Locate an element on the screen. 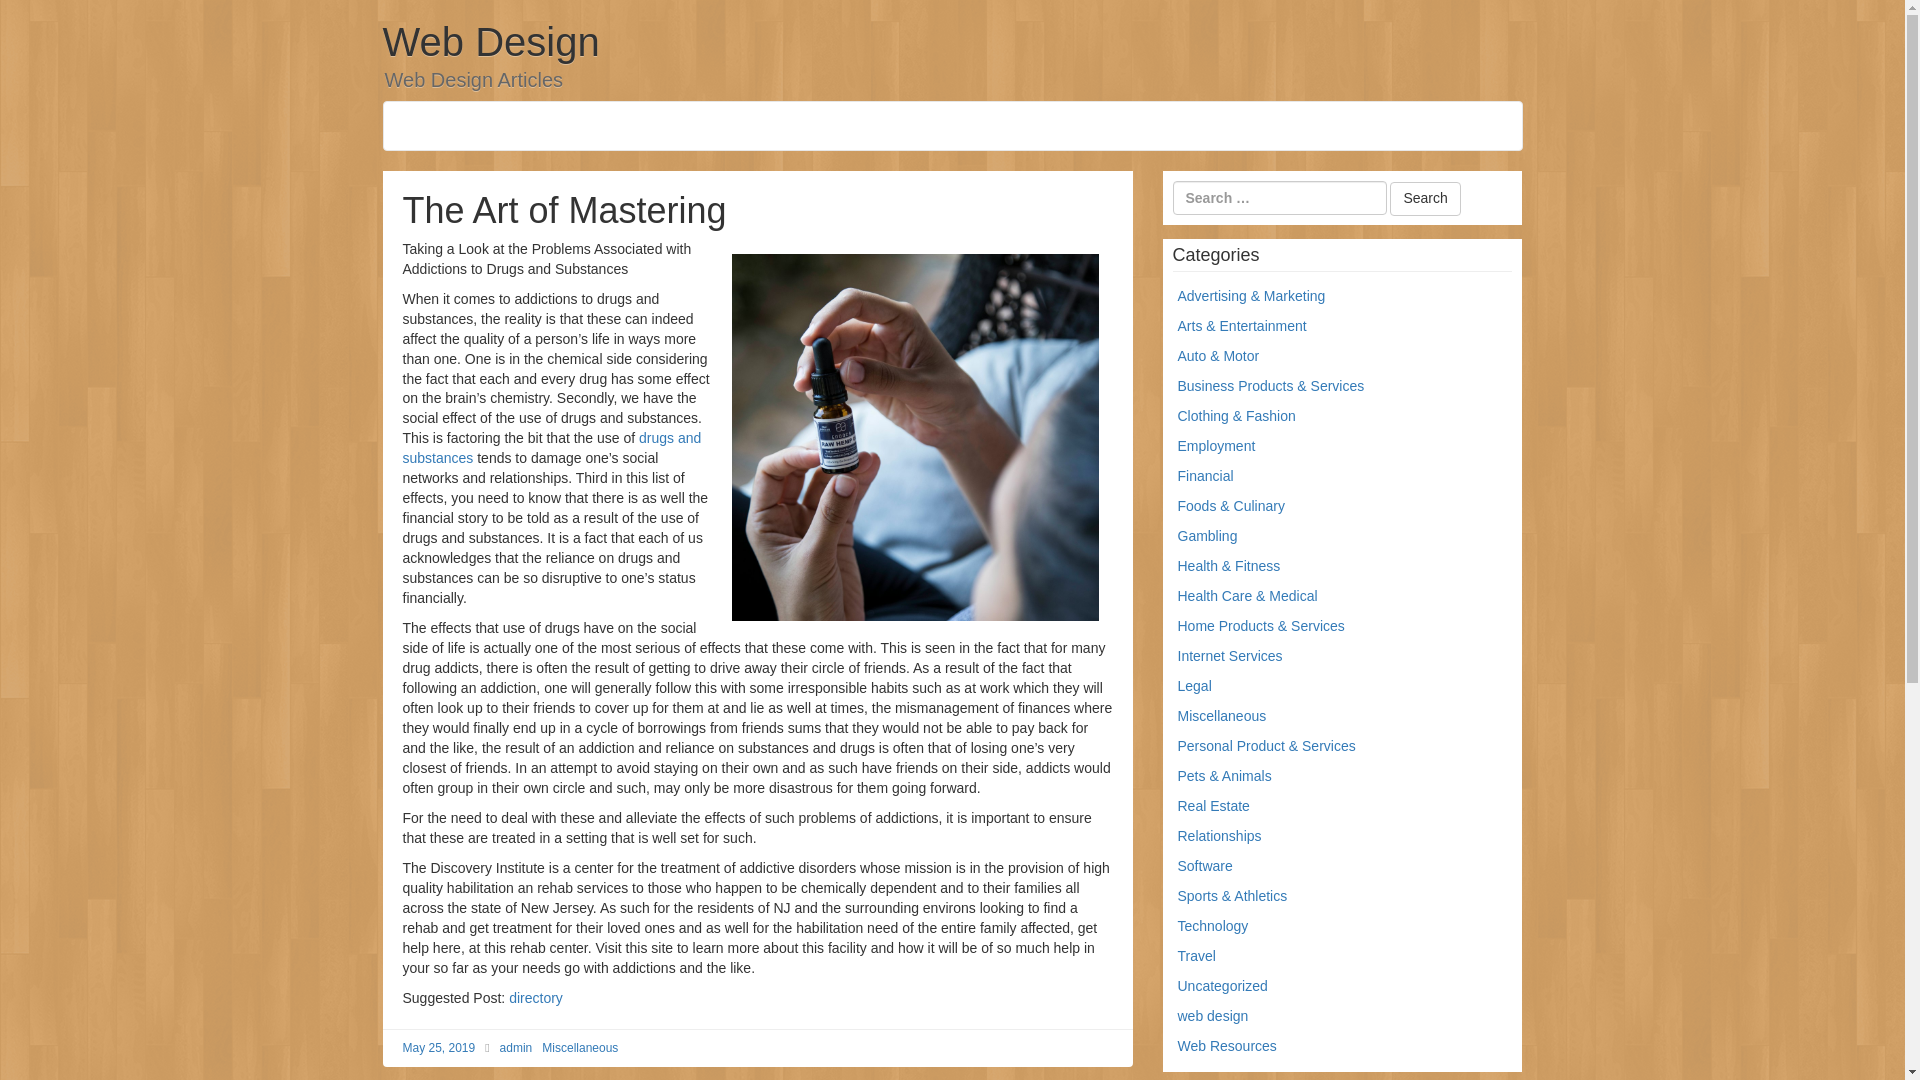 Image resolution: width=1920 pixels, height=1080 pixels. Relationships is located at coordinates (1220, 836).